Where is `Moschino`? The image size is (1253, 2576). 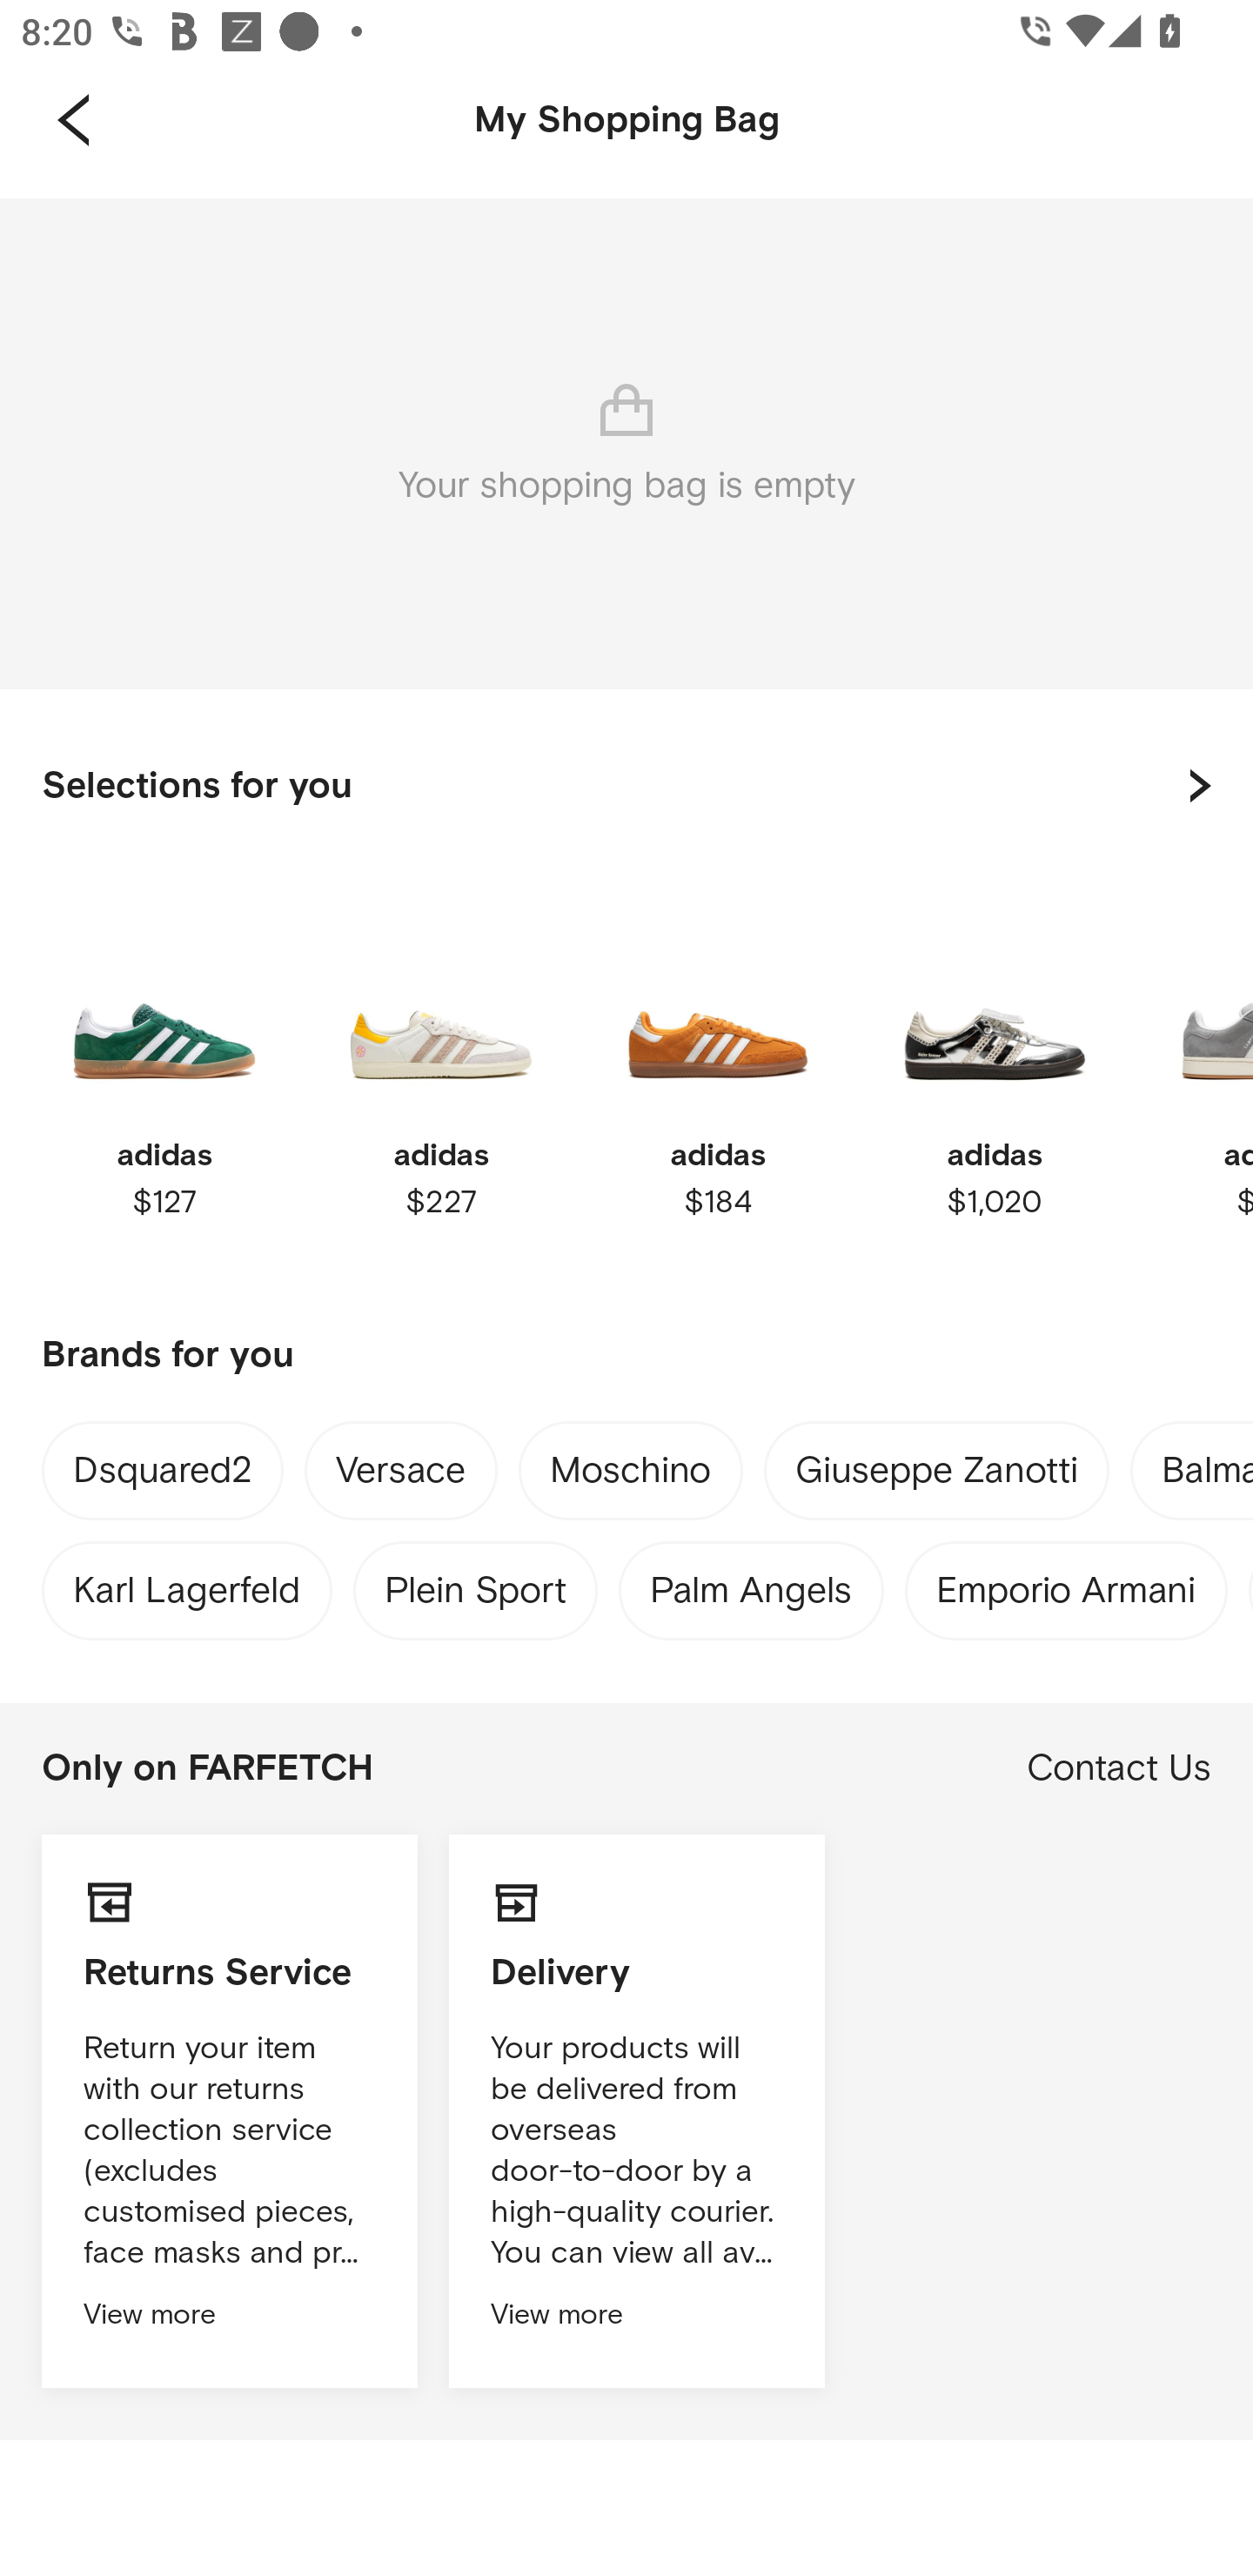 Moschino is located at coordinates (630, 1477).